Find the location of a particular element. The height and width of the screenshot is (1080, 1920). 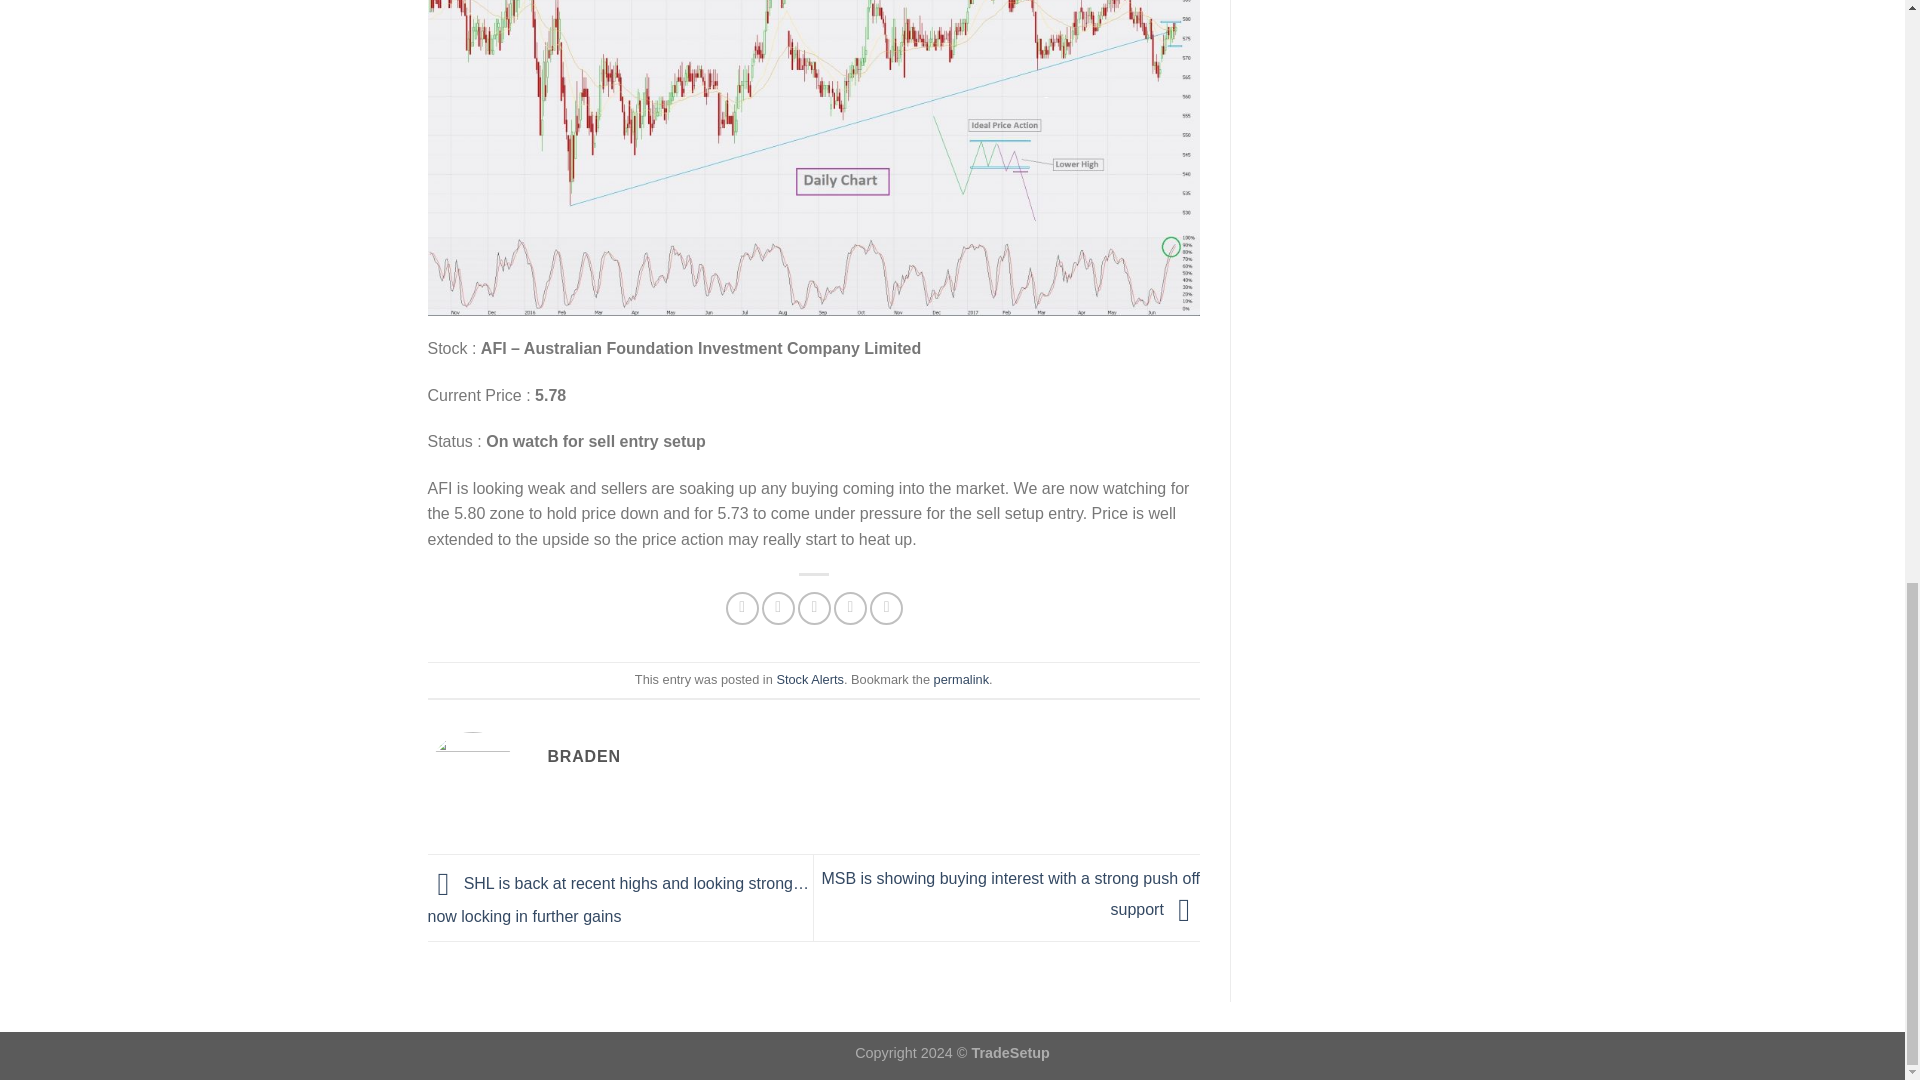

Email to a Friend is located at coordinates (814, 608).